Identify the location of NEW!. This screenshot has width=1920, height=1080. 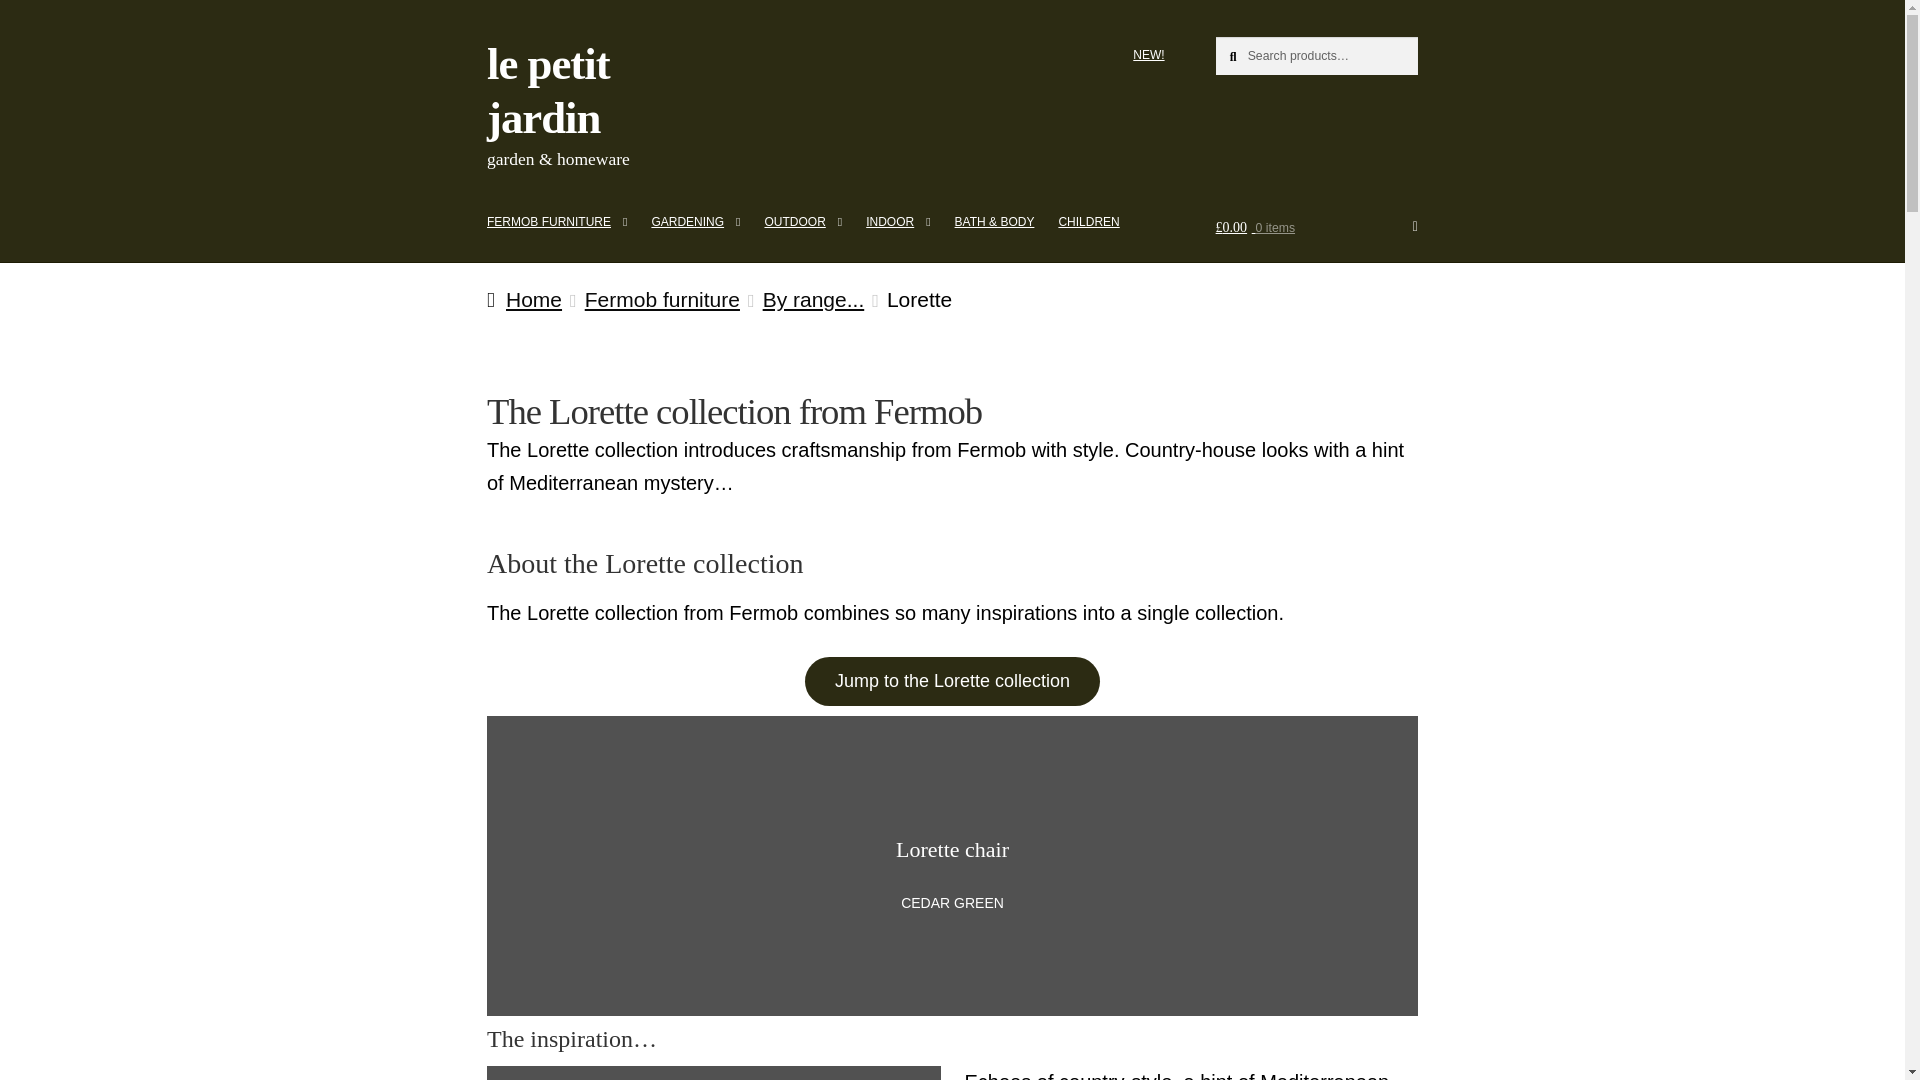
(1149, 54).